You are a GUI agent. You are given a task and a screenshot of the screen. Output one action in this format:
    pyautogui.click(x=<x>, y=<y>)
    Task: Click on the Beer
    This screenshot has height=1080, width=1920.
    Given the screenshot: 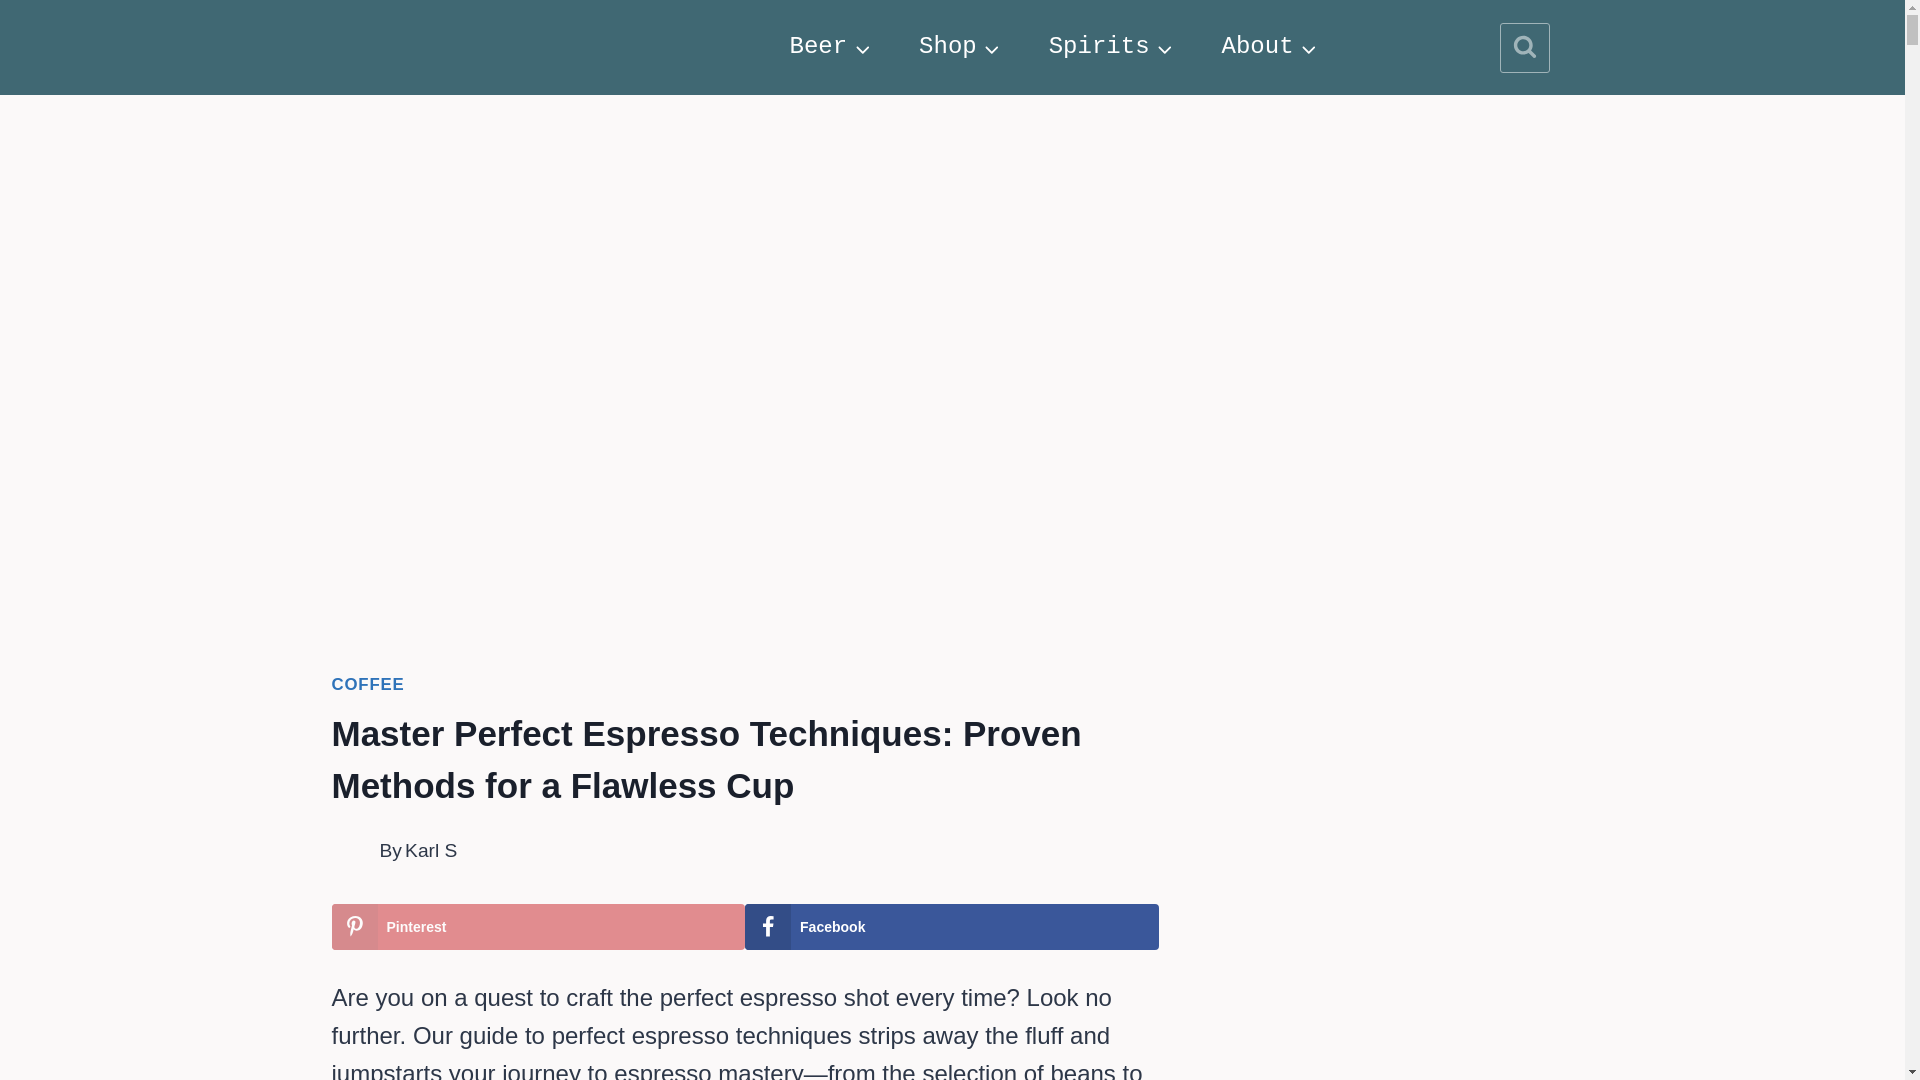 What is the action you would take?
    pyautogui.click(x=831, y=48)
    